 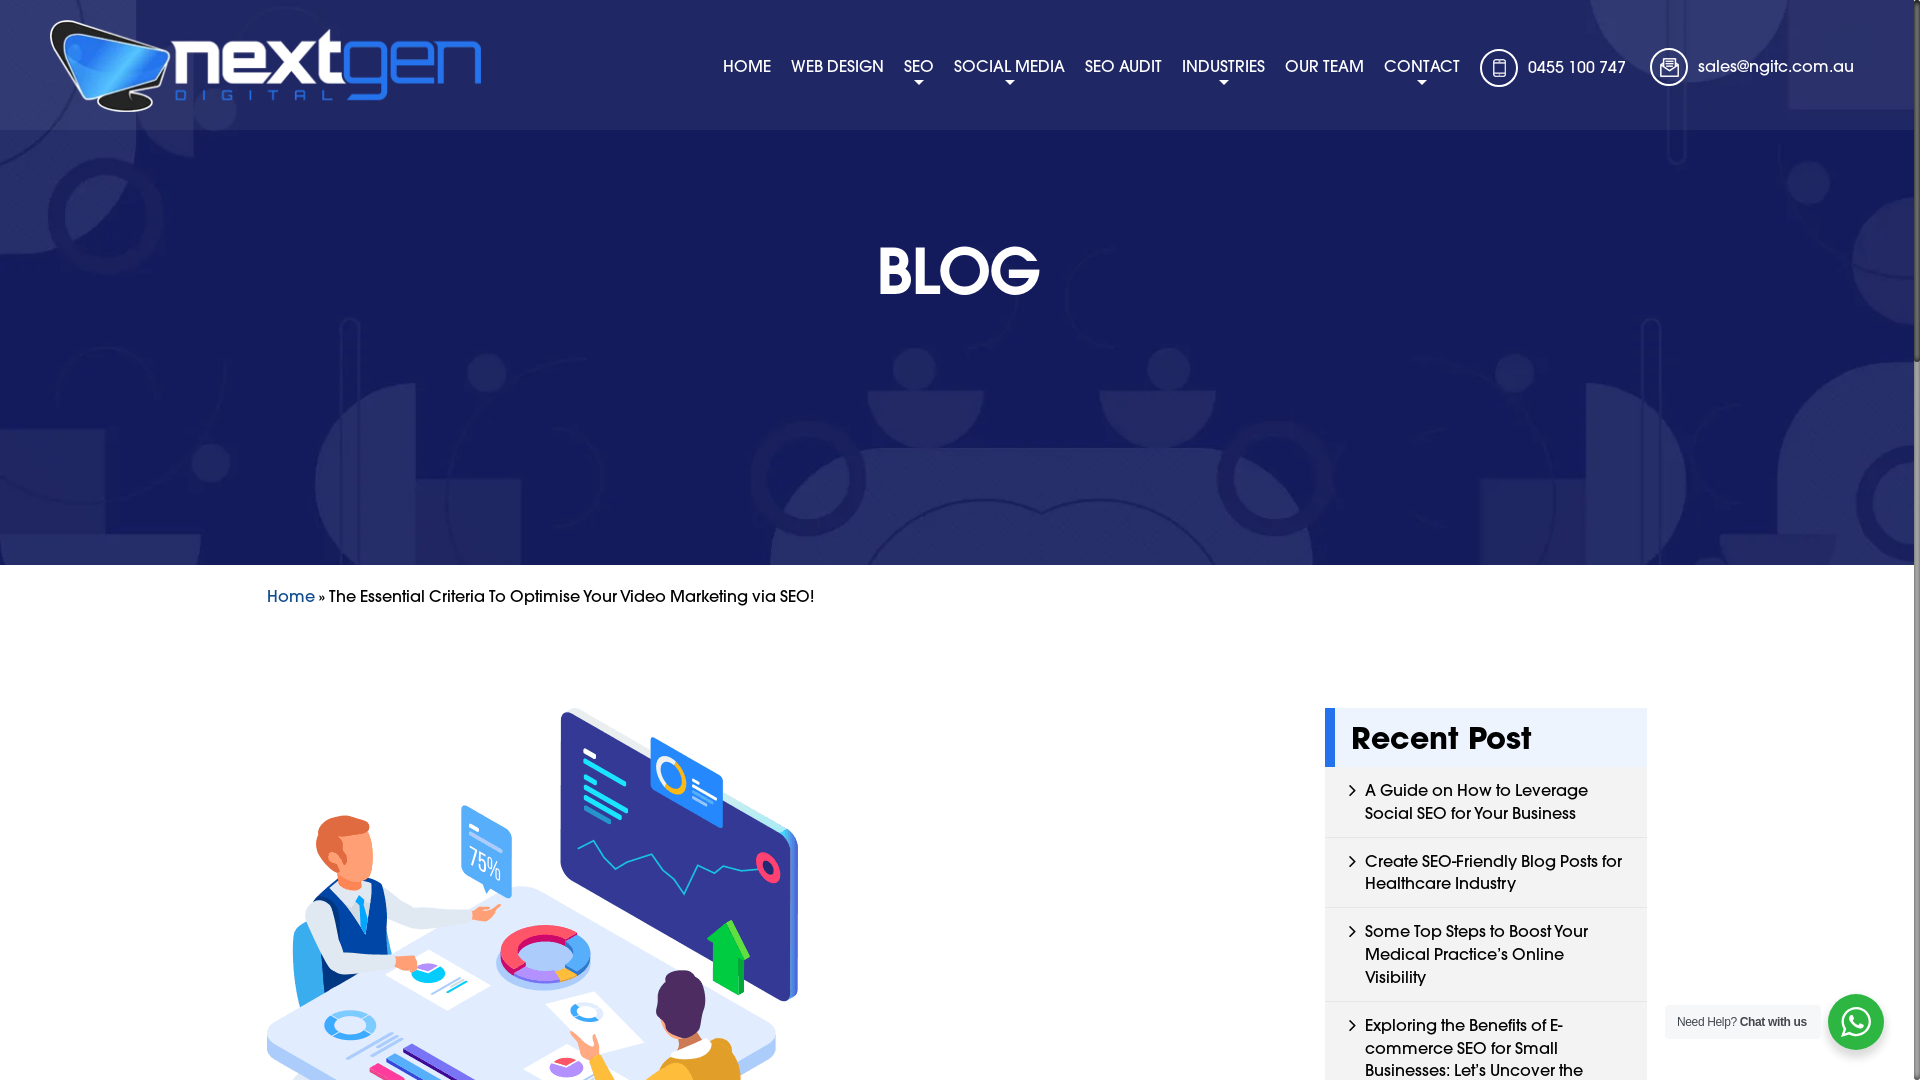 I want to click on SOCIAL MEDIA, so click(x=1010, y=66).